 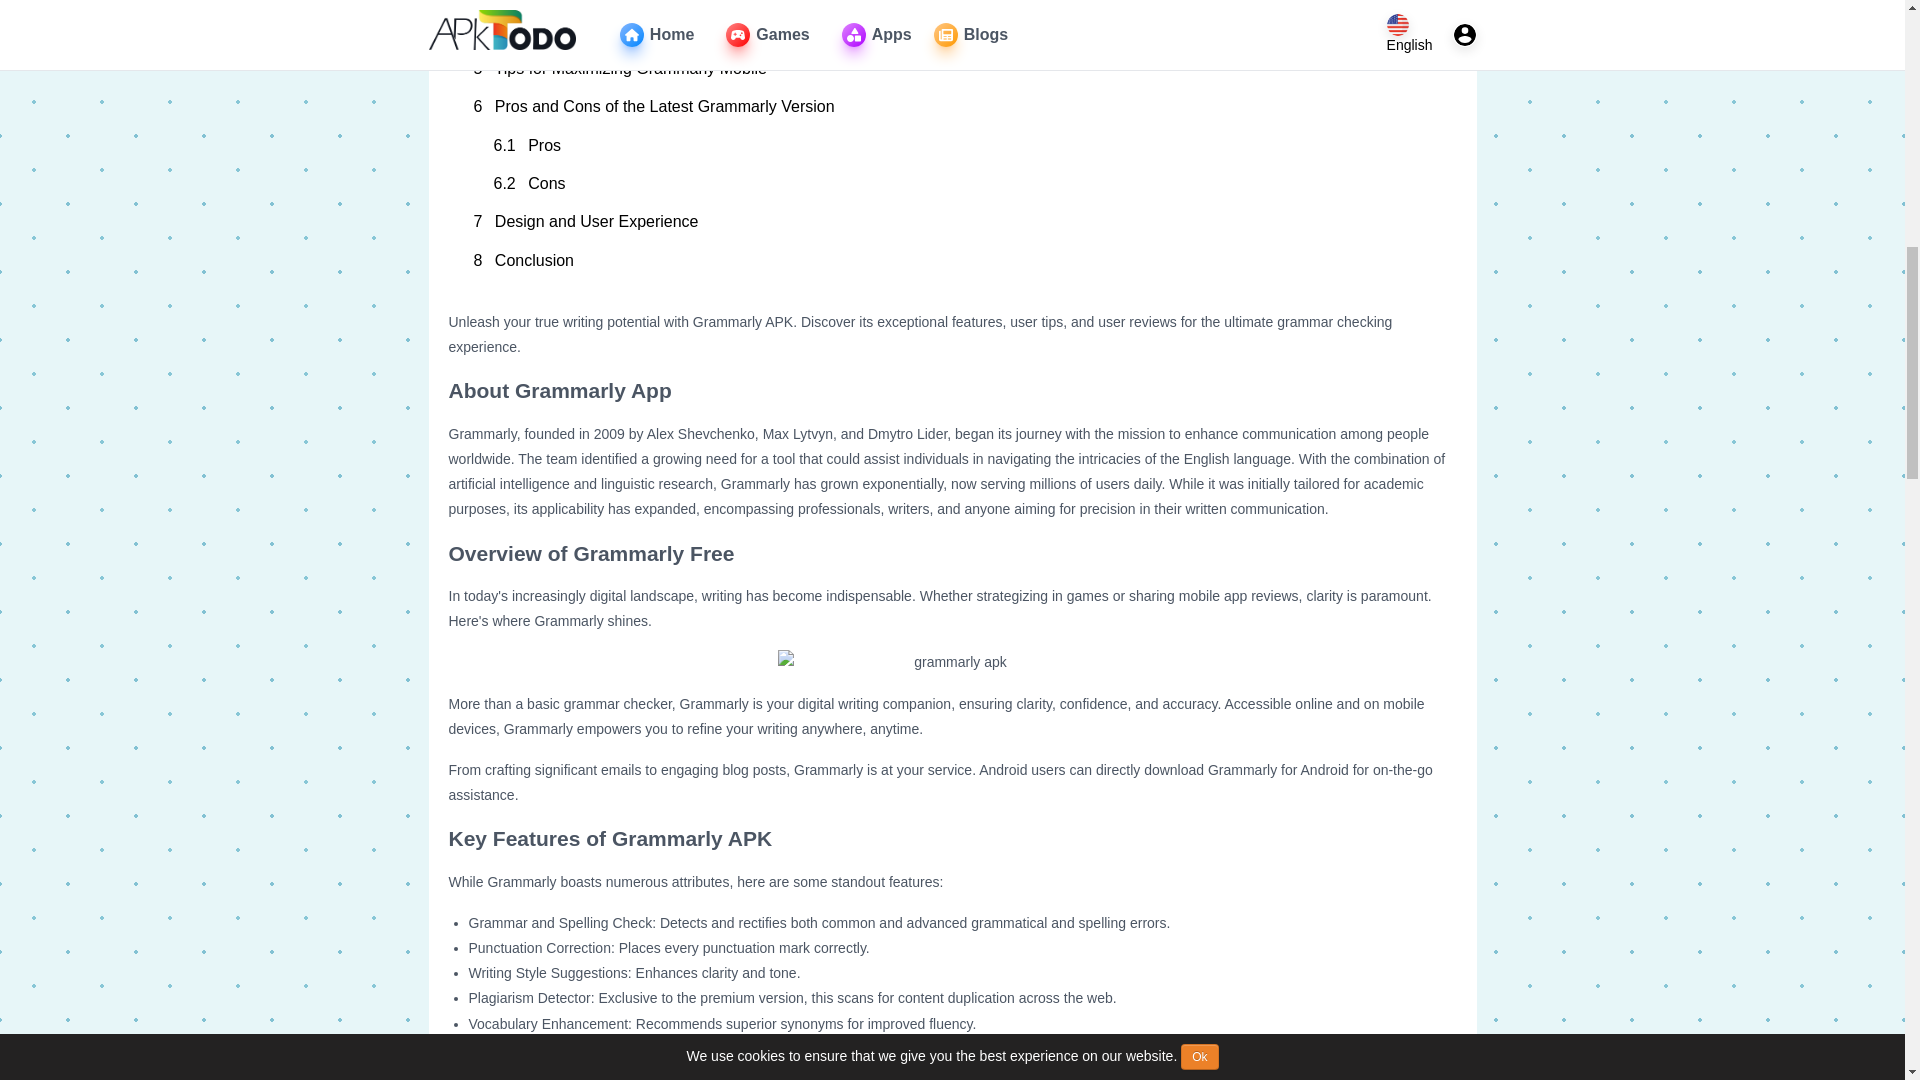 I want to click on 8 Conclusion, so click(x=953, y=260).